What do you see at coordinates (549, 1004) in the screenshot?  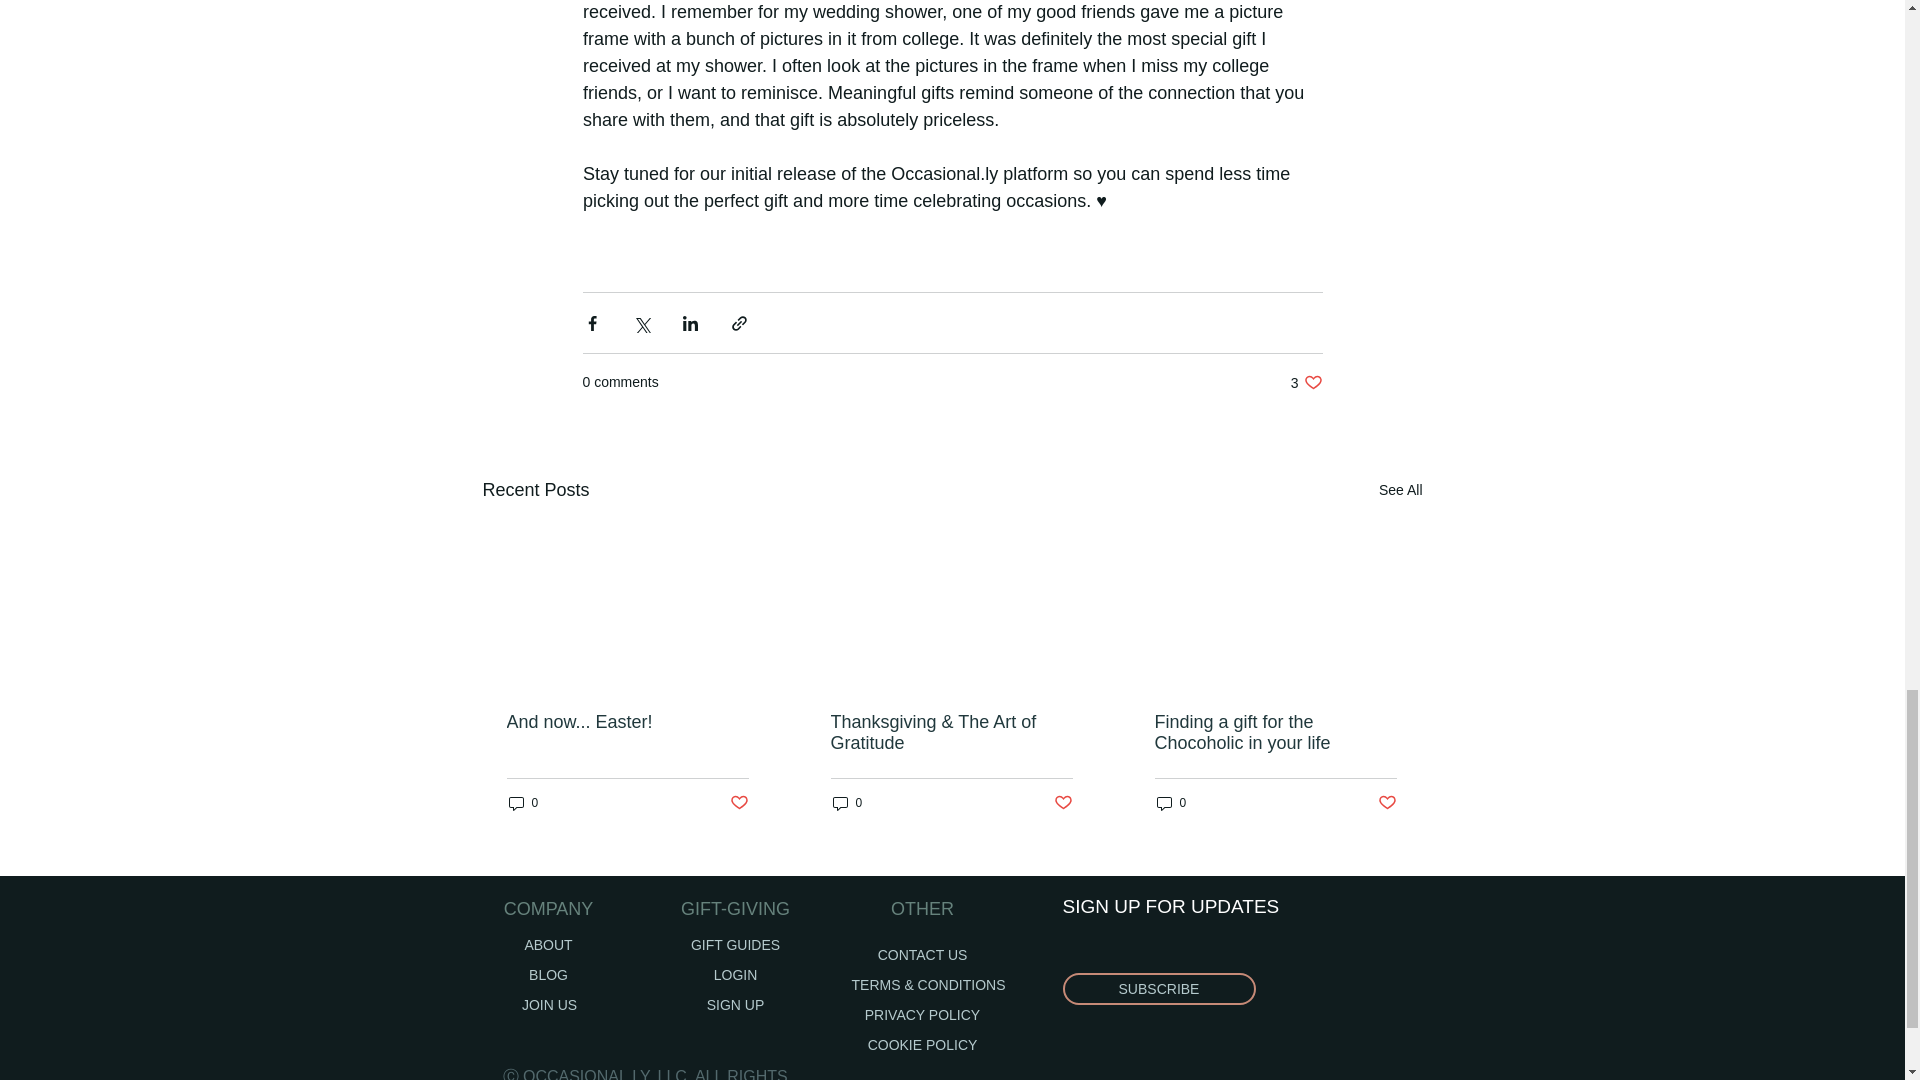 I see `SUBSCRIBE` at bounding box center [549, 1004].